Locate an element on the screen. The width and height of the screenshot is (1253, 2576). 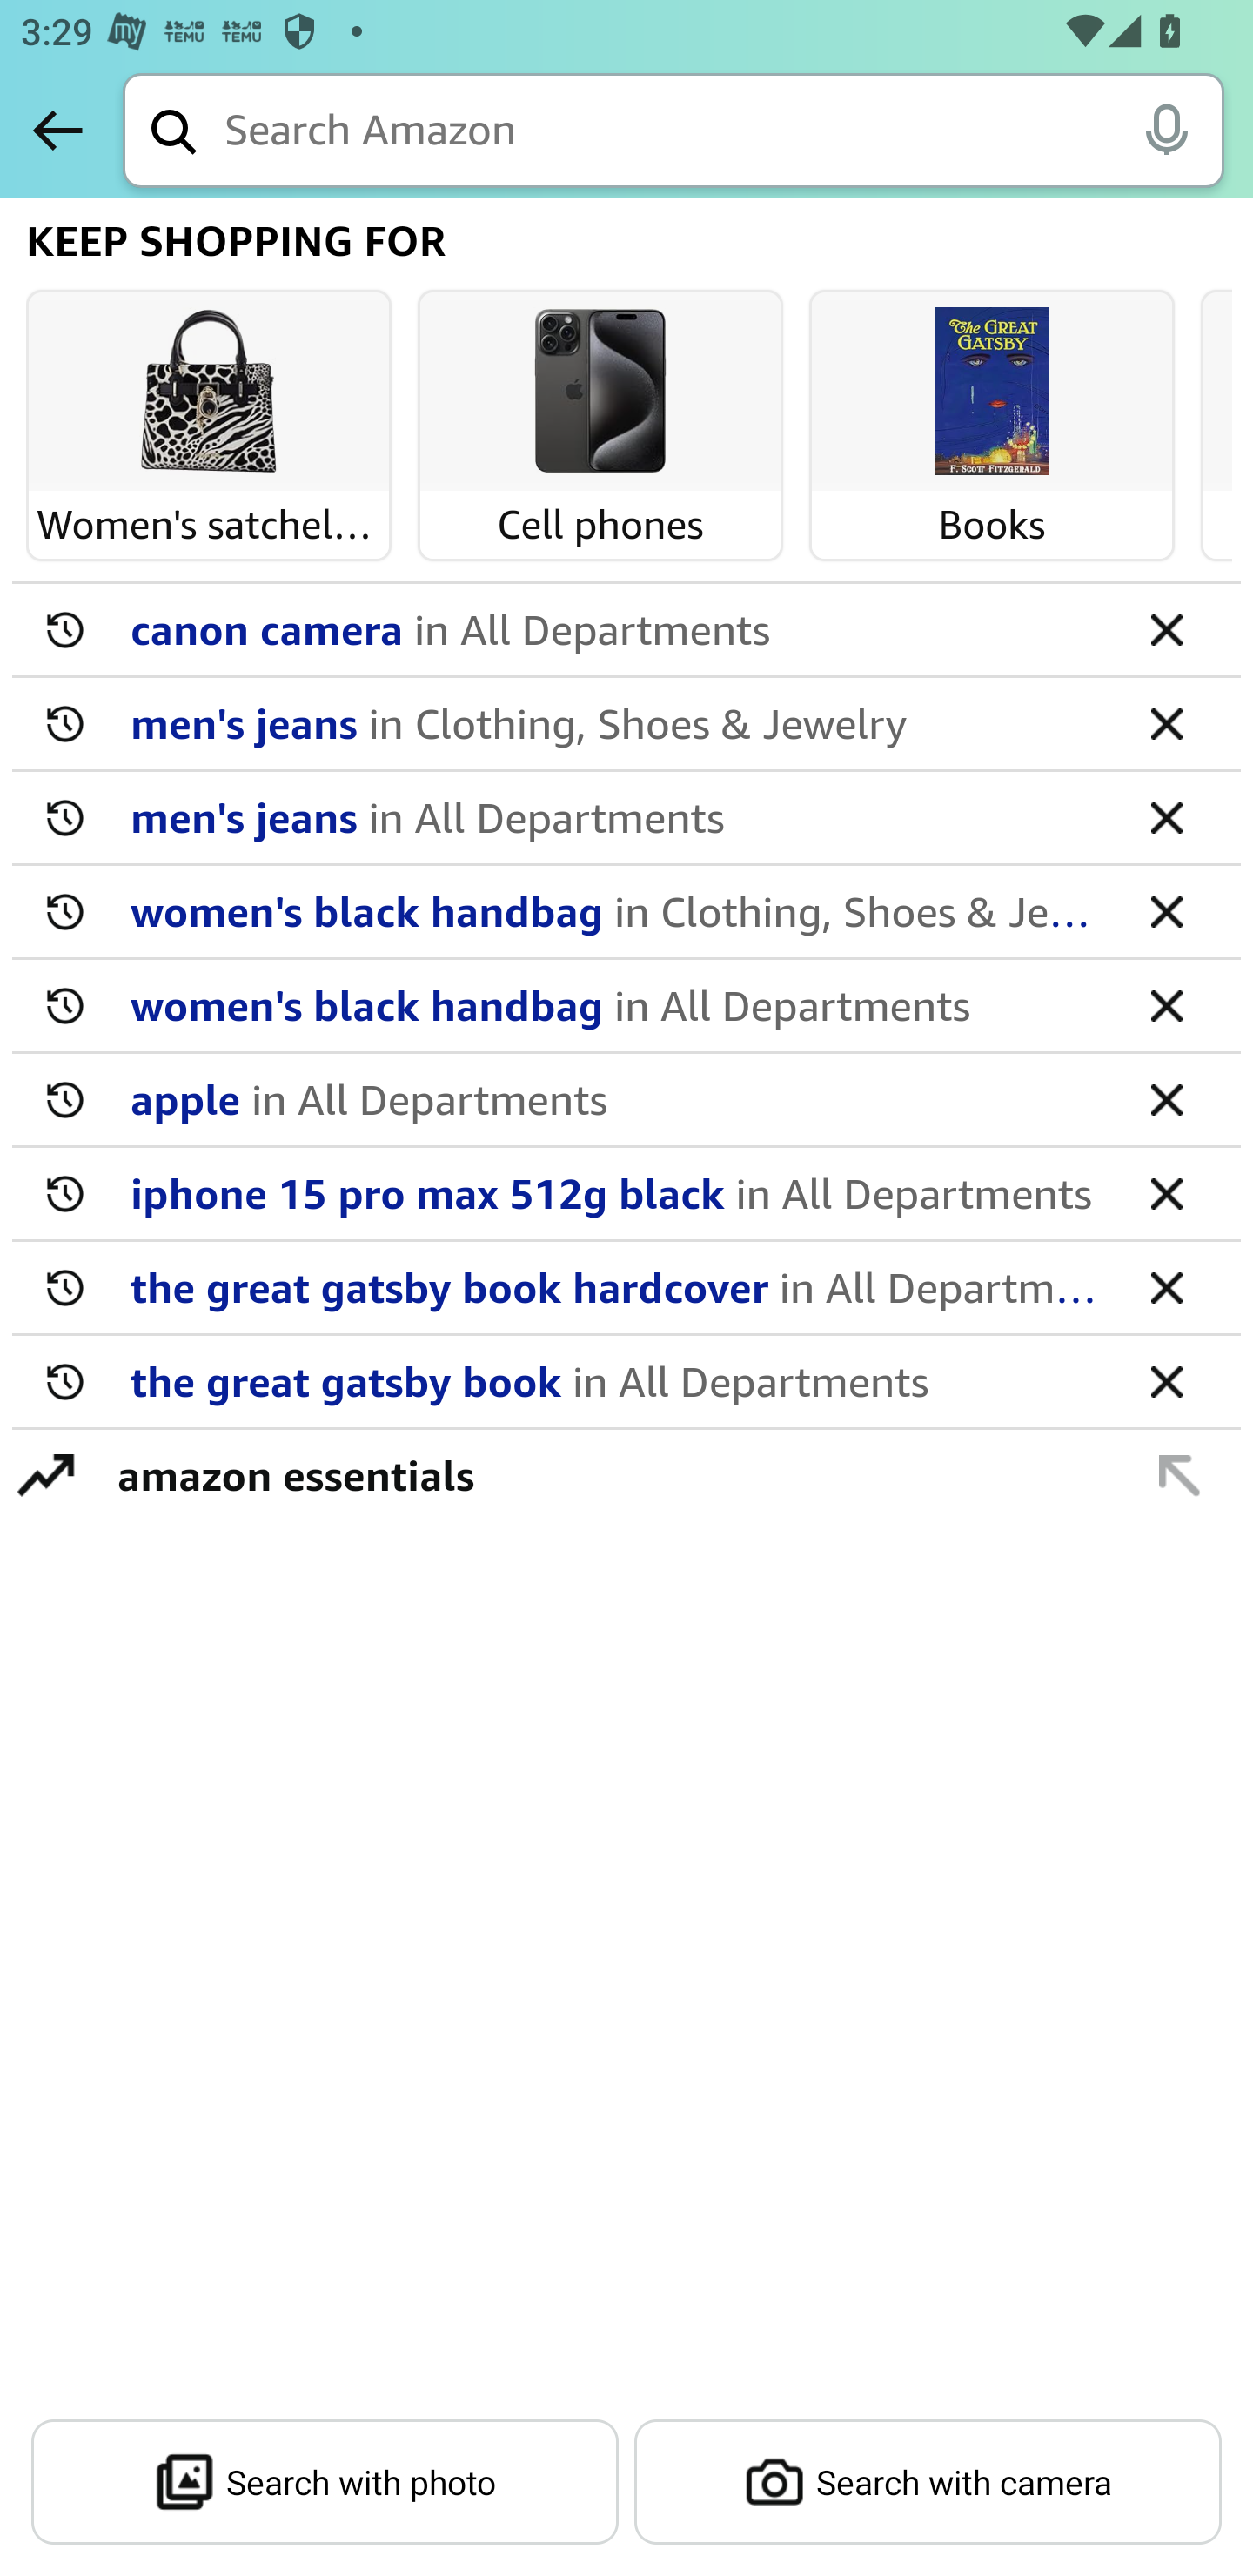
Cell phones is located at coordinates (600, 392).